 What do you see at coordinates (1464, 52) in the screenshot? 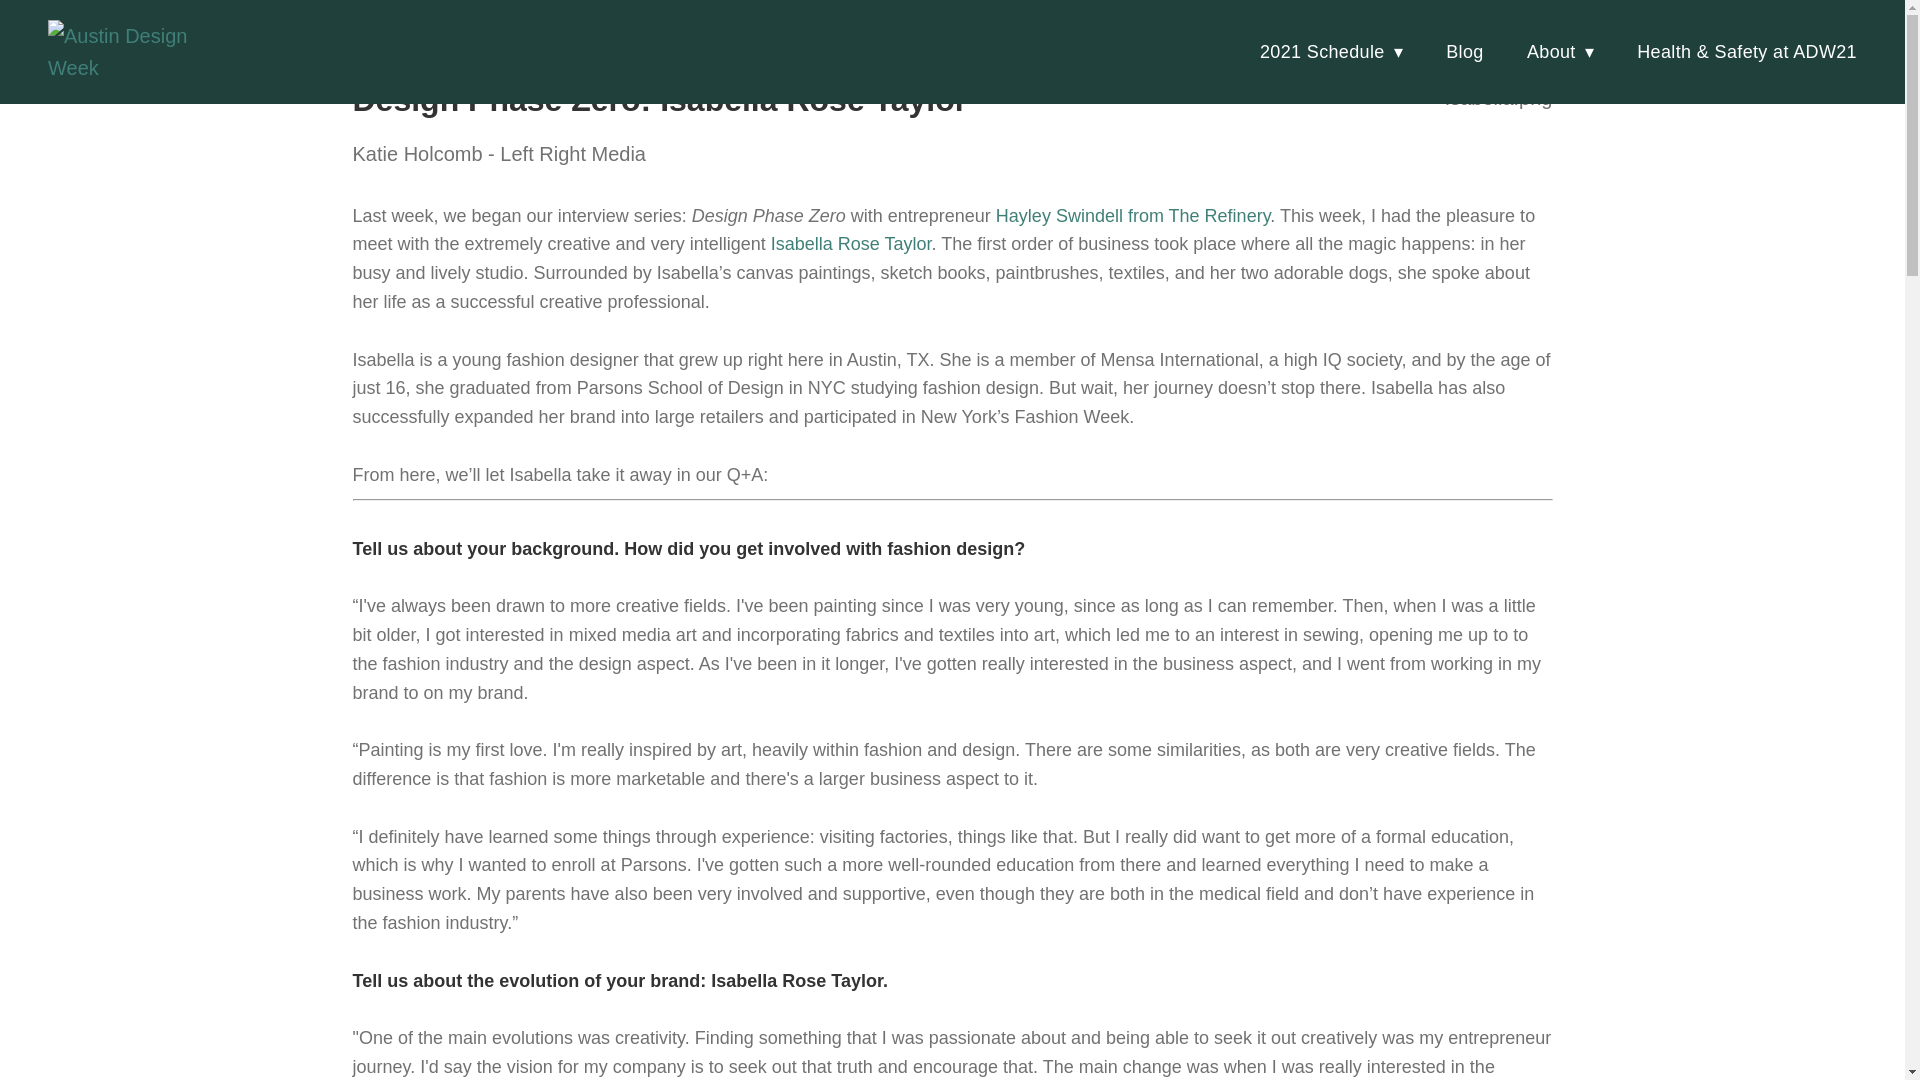
I see `Blog` at bounding box center [1464, 52].